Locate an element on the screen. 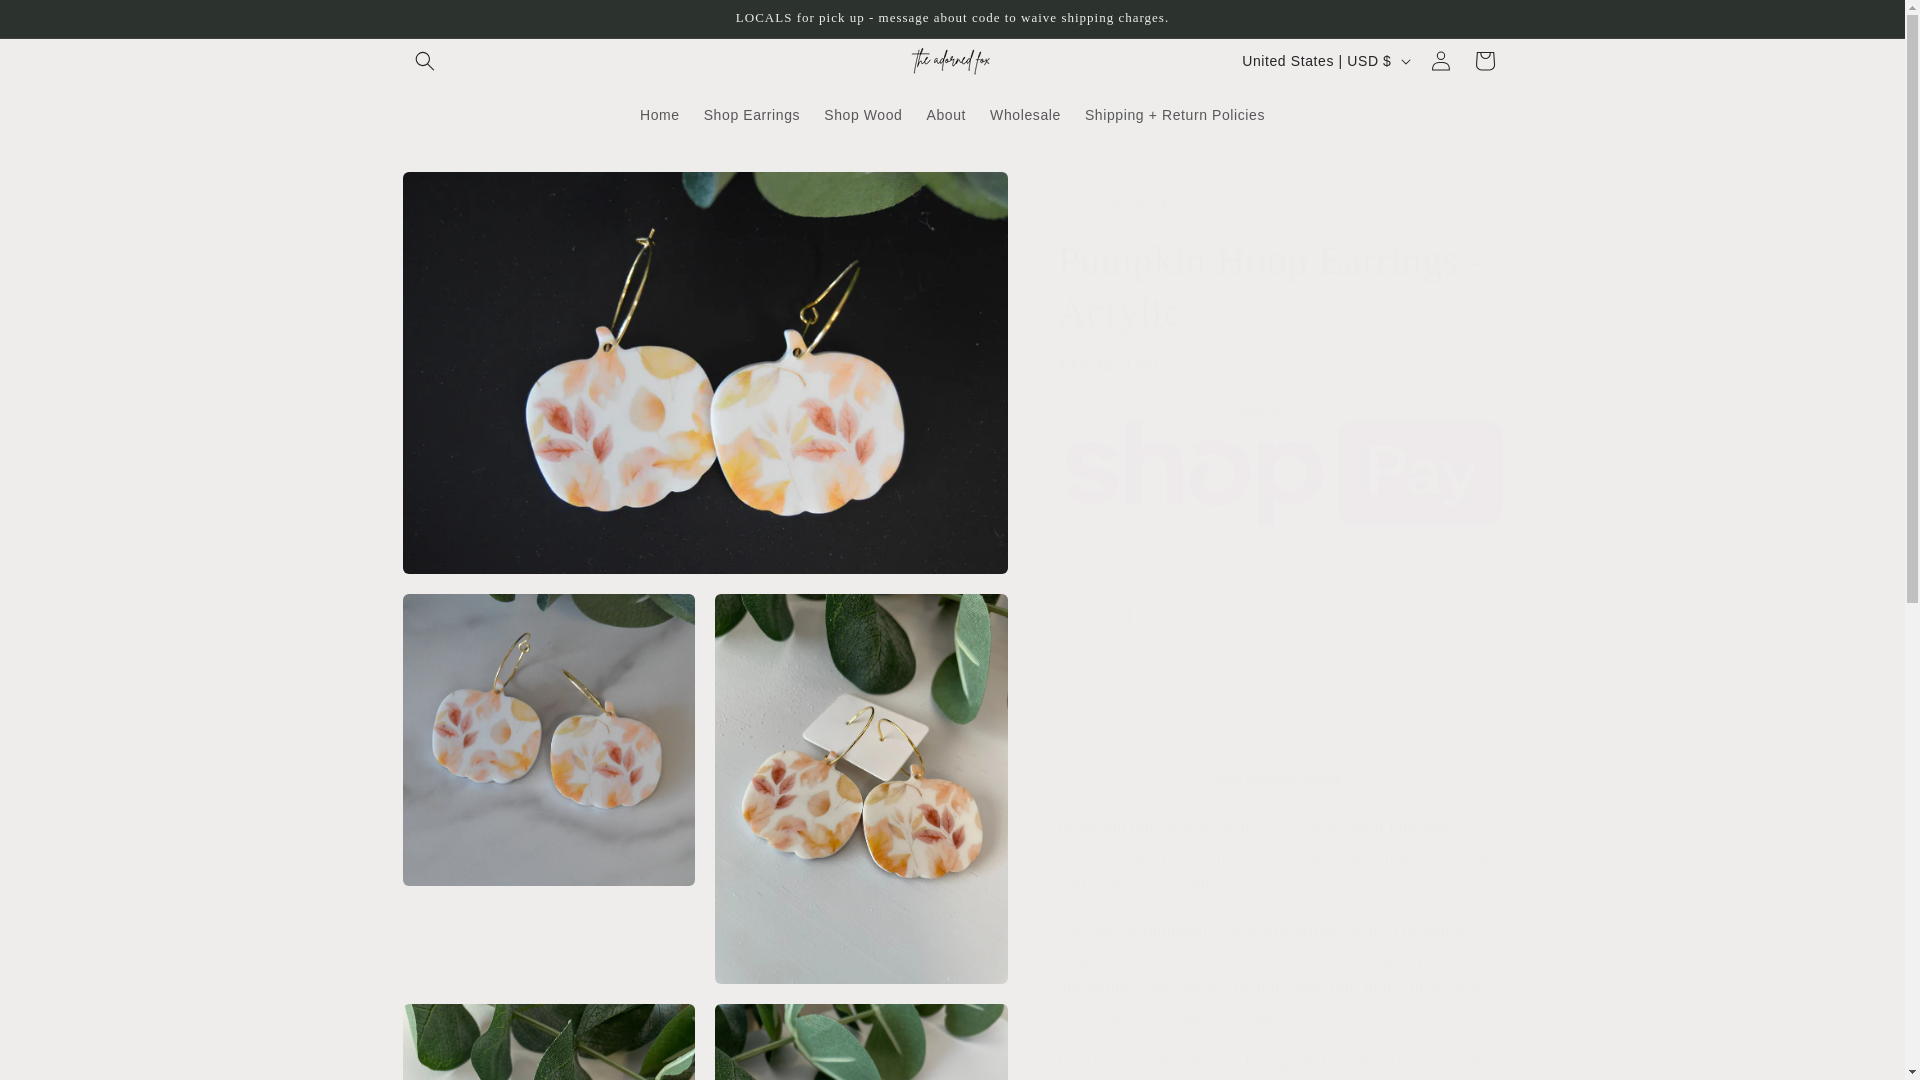  About is located at coordinates (947, 114).